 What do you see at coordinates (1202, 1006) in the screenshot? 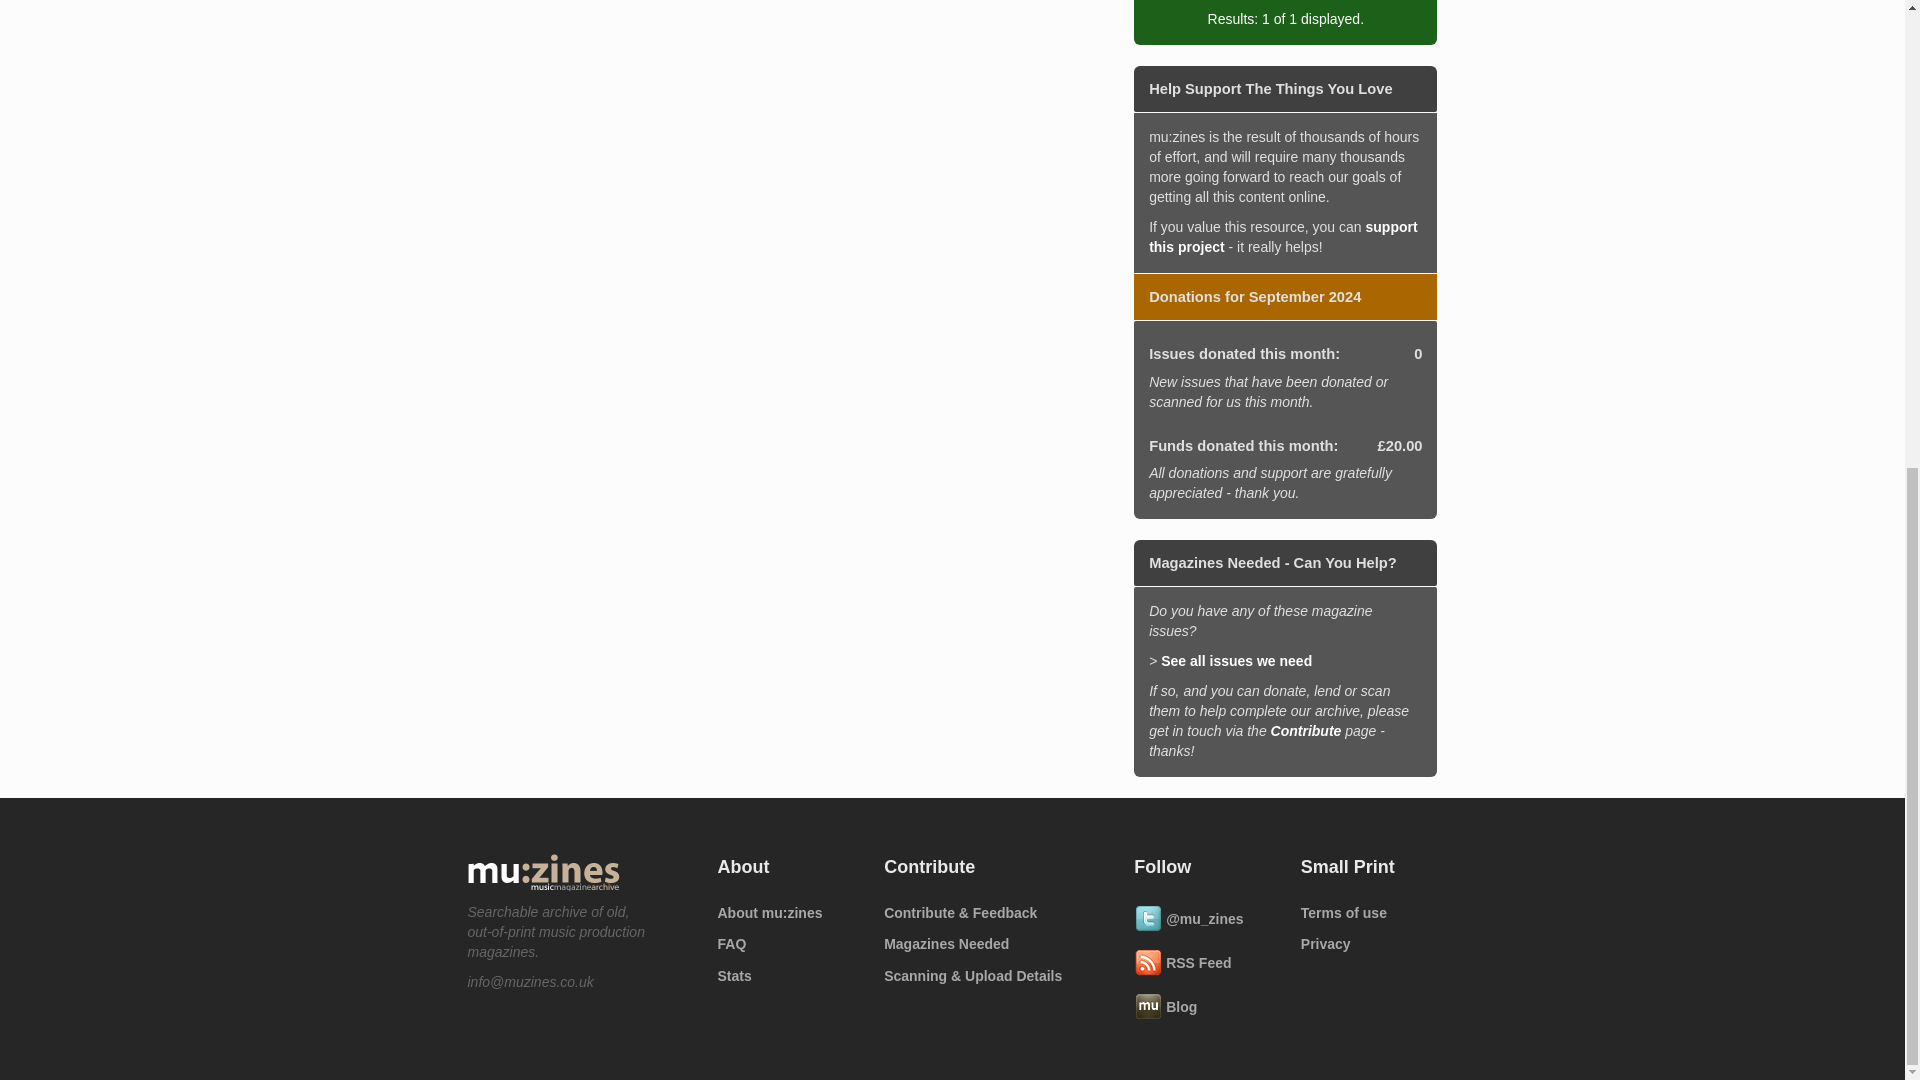
I see `Blog` at bounding box center [1202, 1006].